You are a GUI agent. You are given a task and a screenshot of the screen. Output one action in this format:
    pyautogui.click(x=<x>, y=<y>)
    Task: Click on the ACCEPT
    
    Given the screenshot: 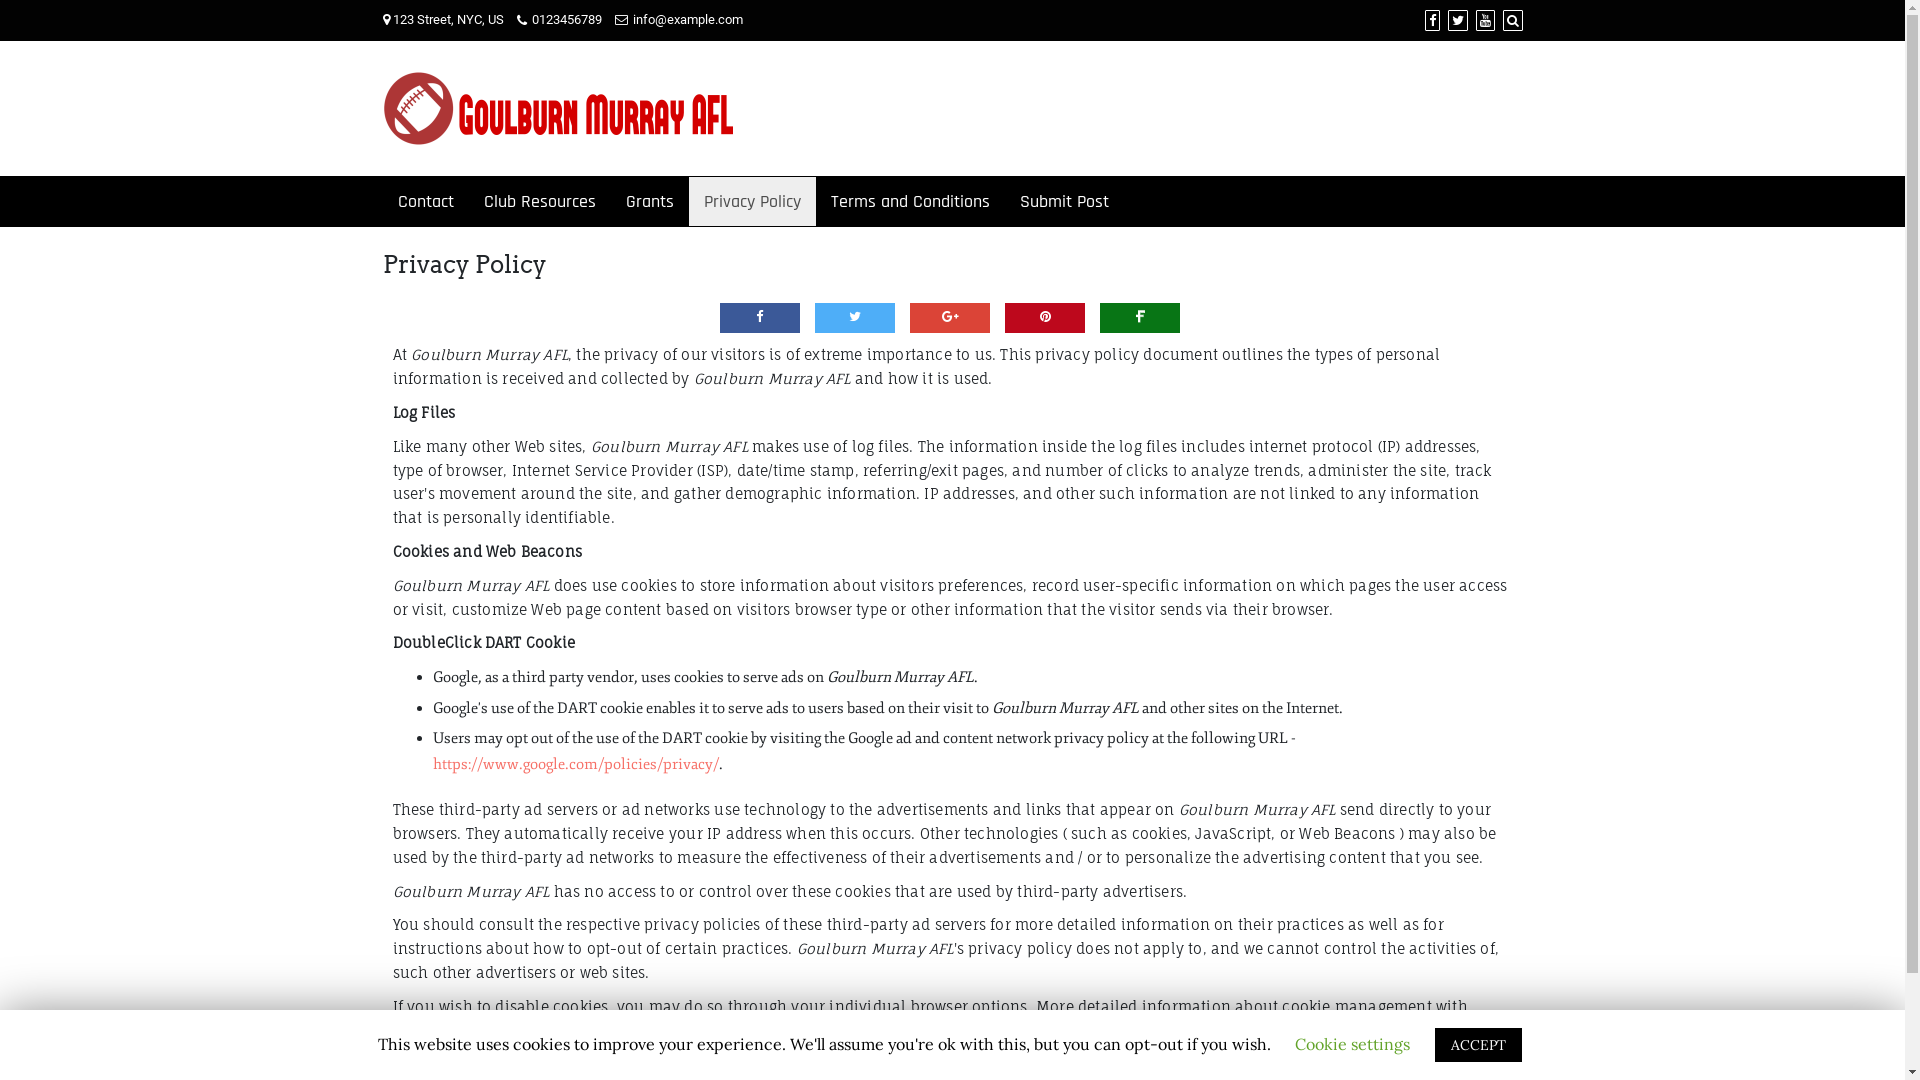 What is the action you would take?
    pyautogui.click(x=1478, y=1045)
    